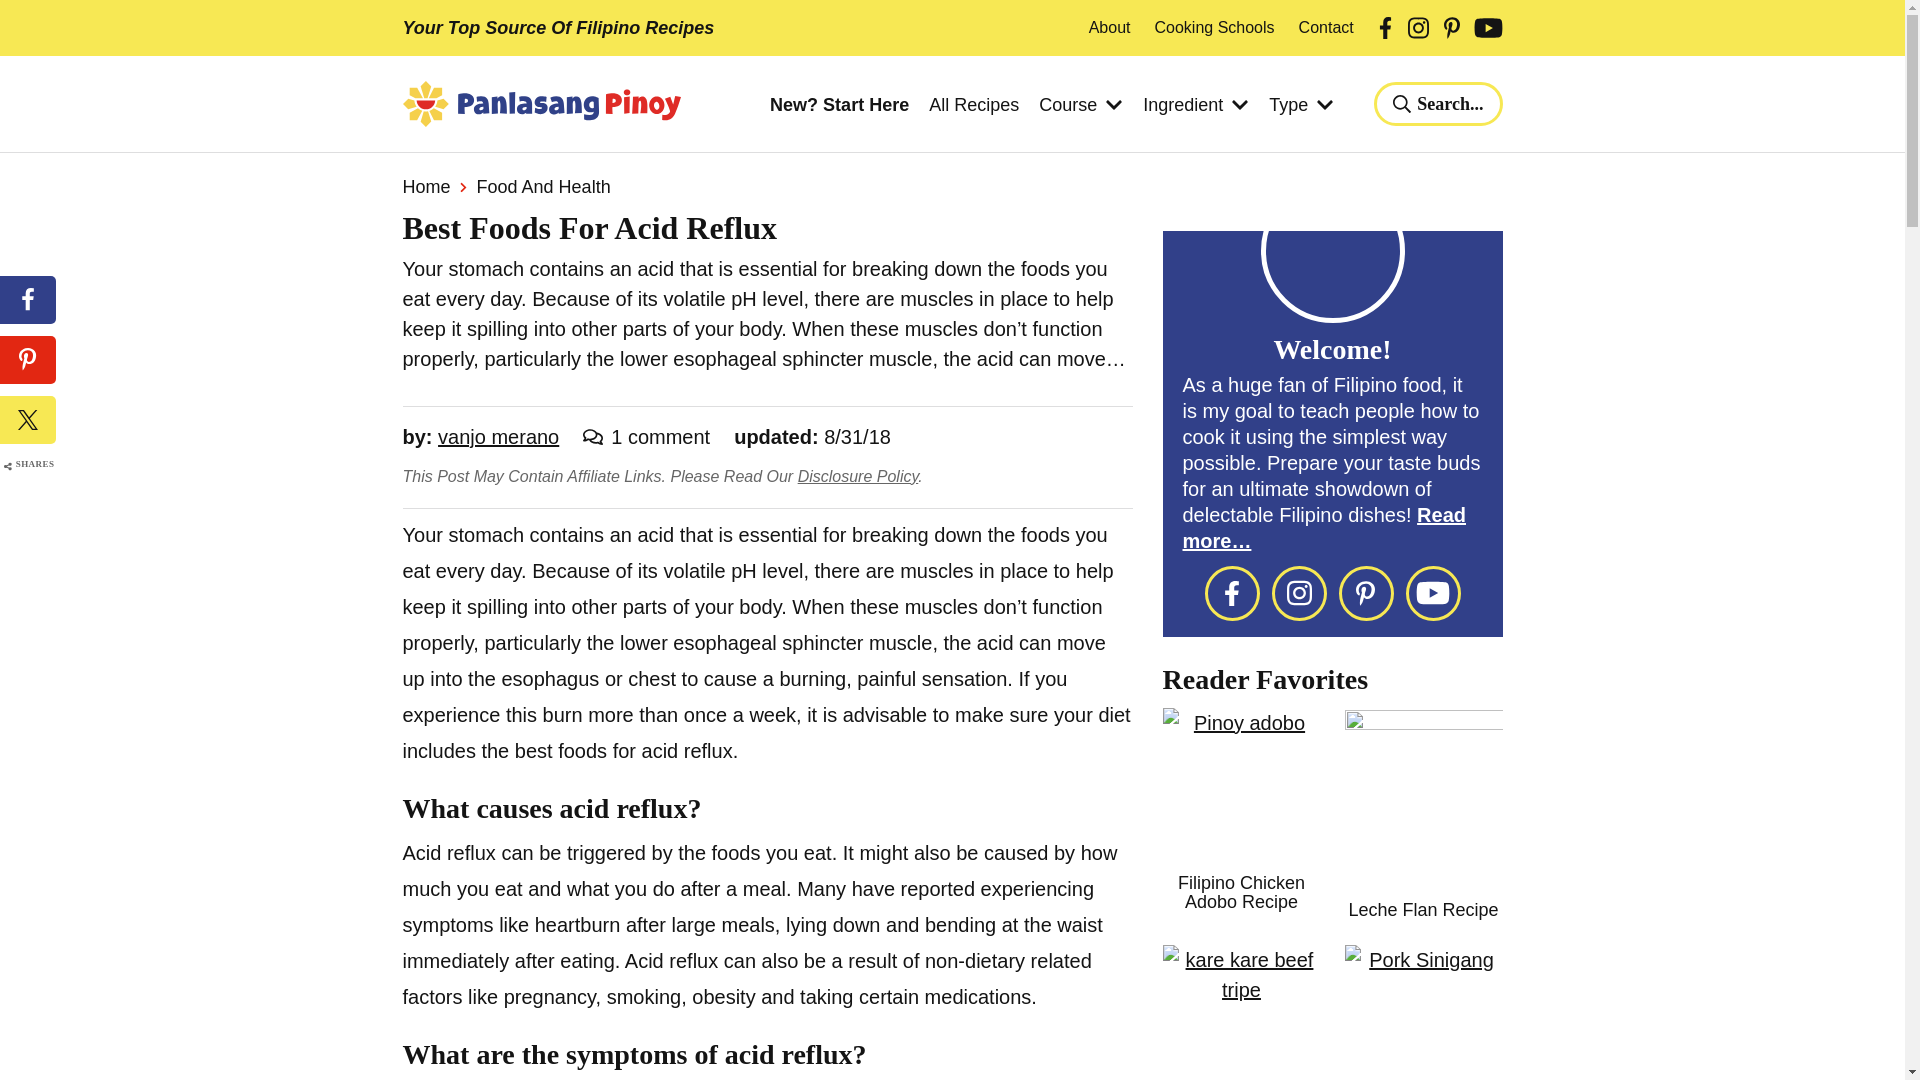 Image resolution: width=1920 pixels, height=1080 pixels. What do you see at coordinates (28, 300) in the screenshot?
I see `Share on Facebook` at bounding box center [28, 300].